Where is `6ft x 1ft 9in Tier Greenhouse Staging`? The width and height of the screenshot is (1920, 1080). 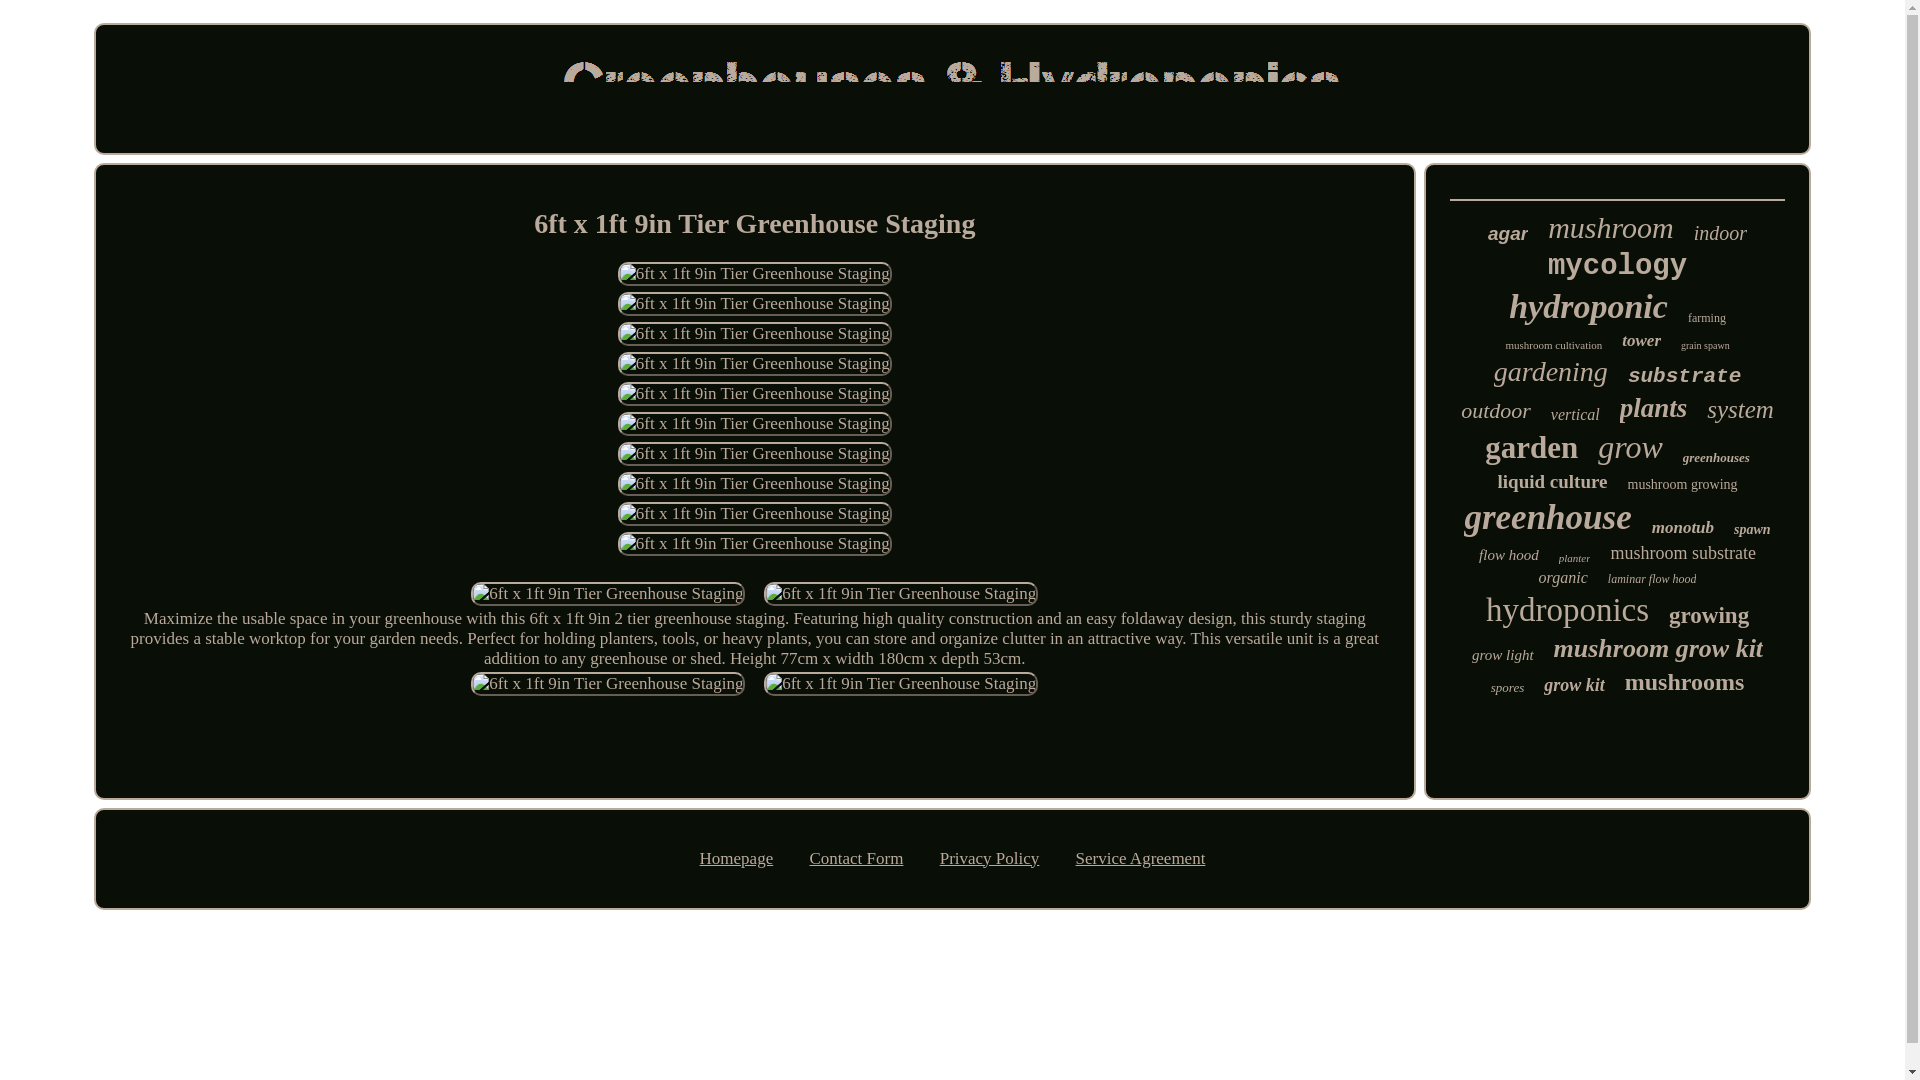
6ft x 1ft 9in Tier Greenhouse Staging is located at coordinates (755, 394).